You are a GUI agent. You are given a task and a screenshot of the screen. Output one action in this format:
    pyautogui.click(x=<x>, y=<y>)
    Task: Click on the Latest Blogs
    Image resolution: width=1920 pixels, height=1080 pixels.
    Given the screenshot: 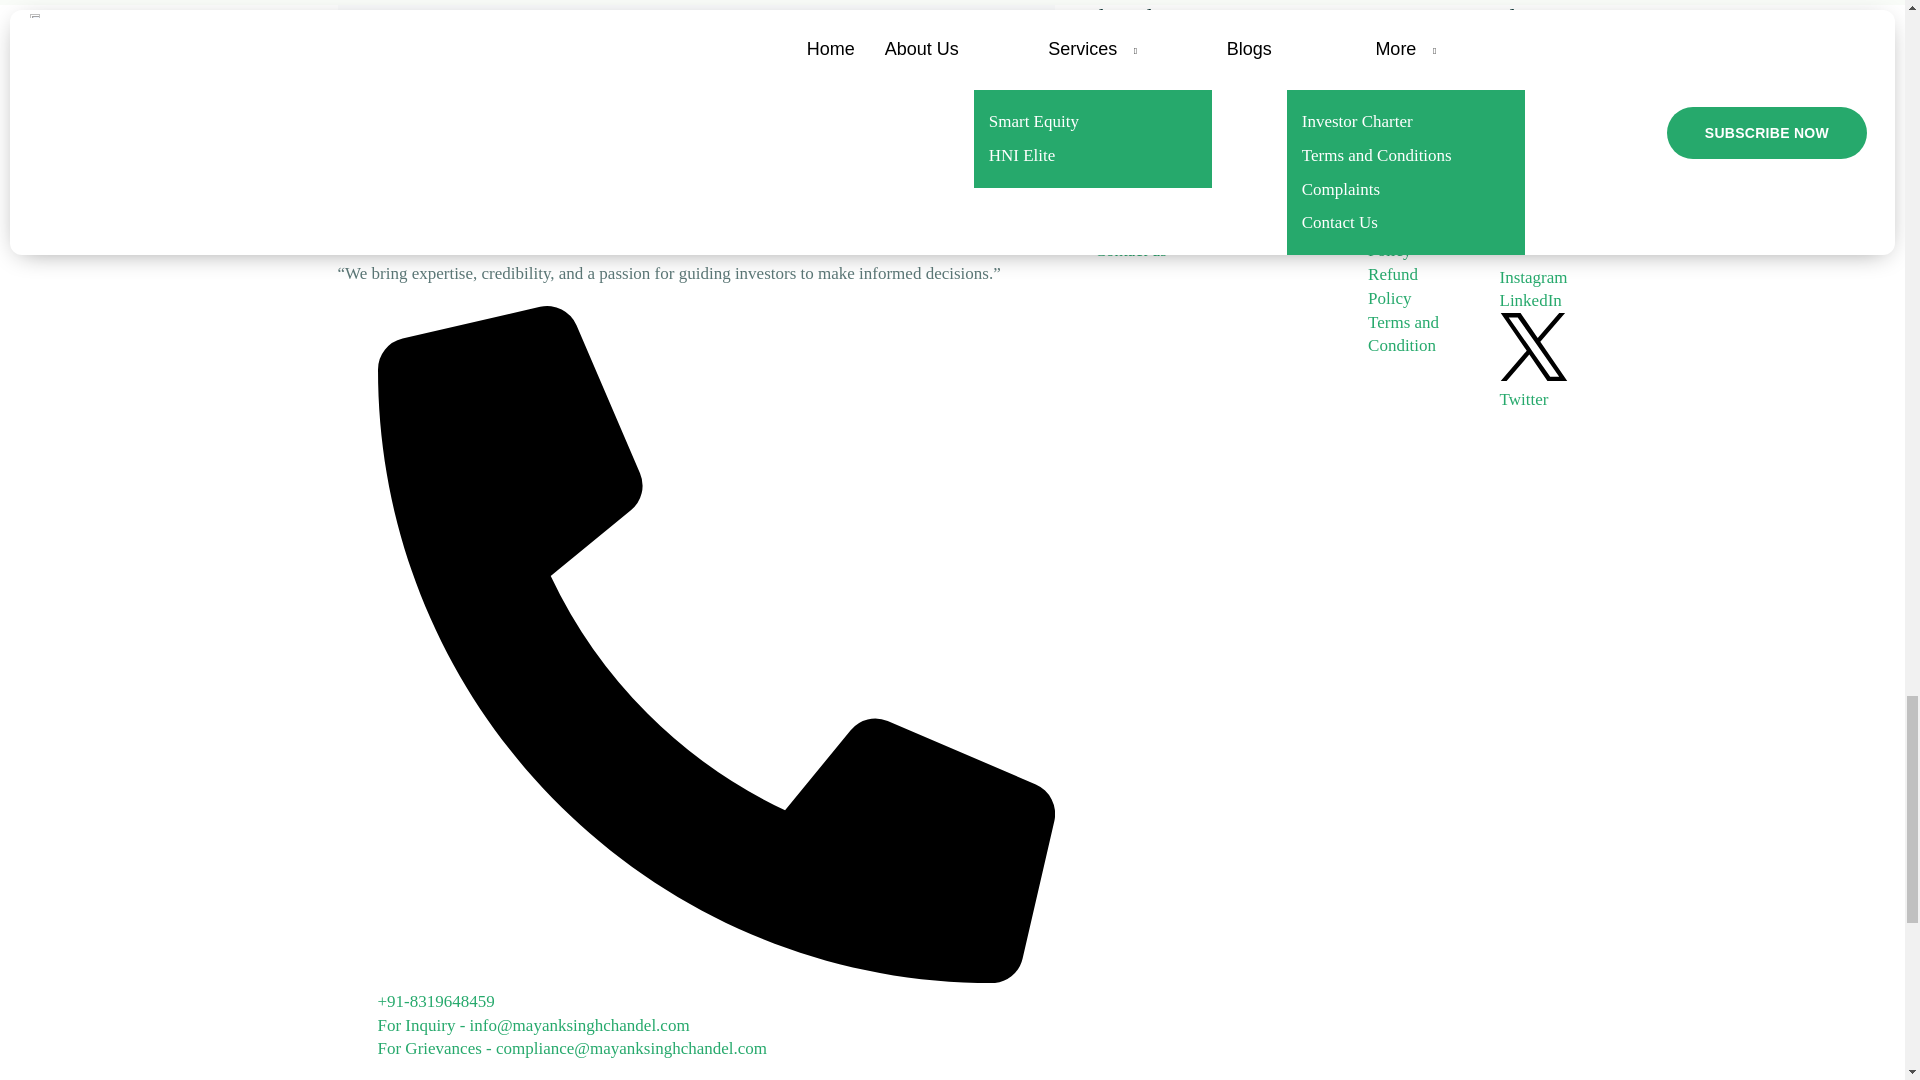 What is the action you would take?
    pyautogui.click(x=1115, y=215)
    